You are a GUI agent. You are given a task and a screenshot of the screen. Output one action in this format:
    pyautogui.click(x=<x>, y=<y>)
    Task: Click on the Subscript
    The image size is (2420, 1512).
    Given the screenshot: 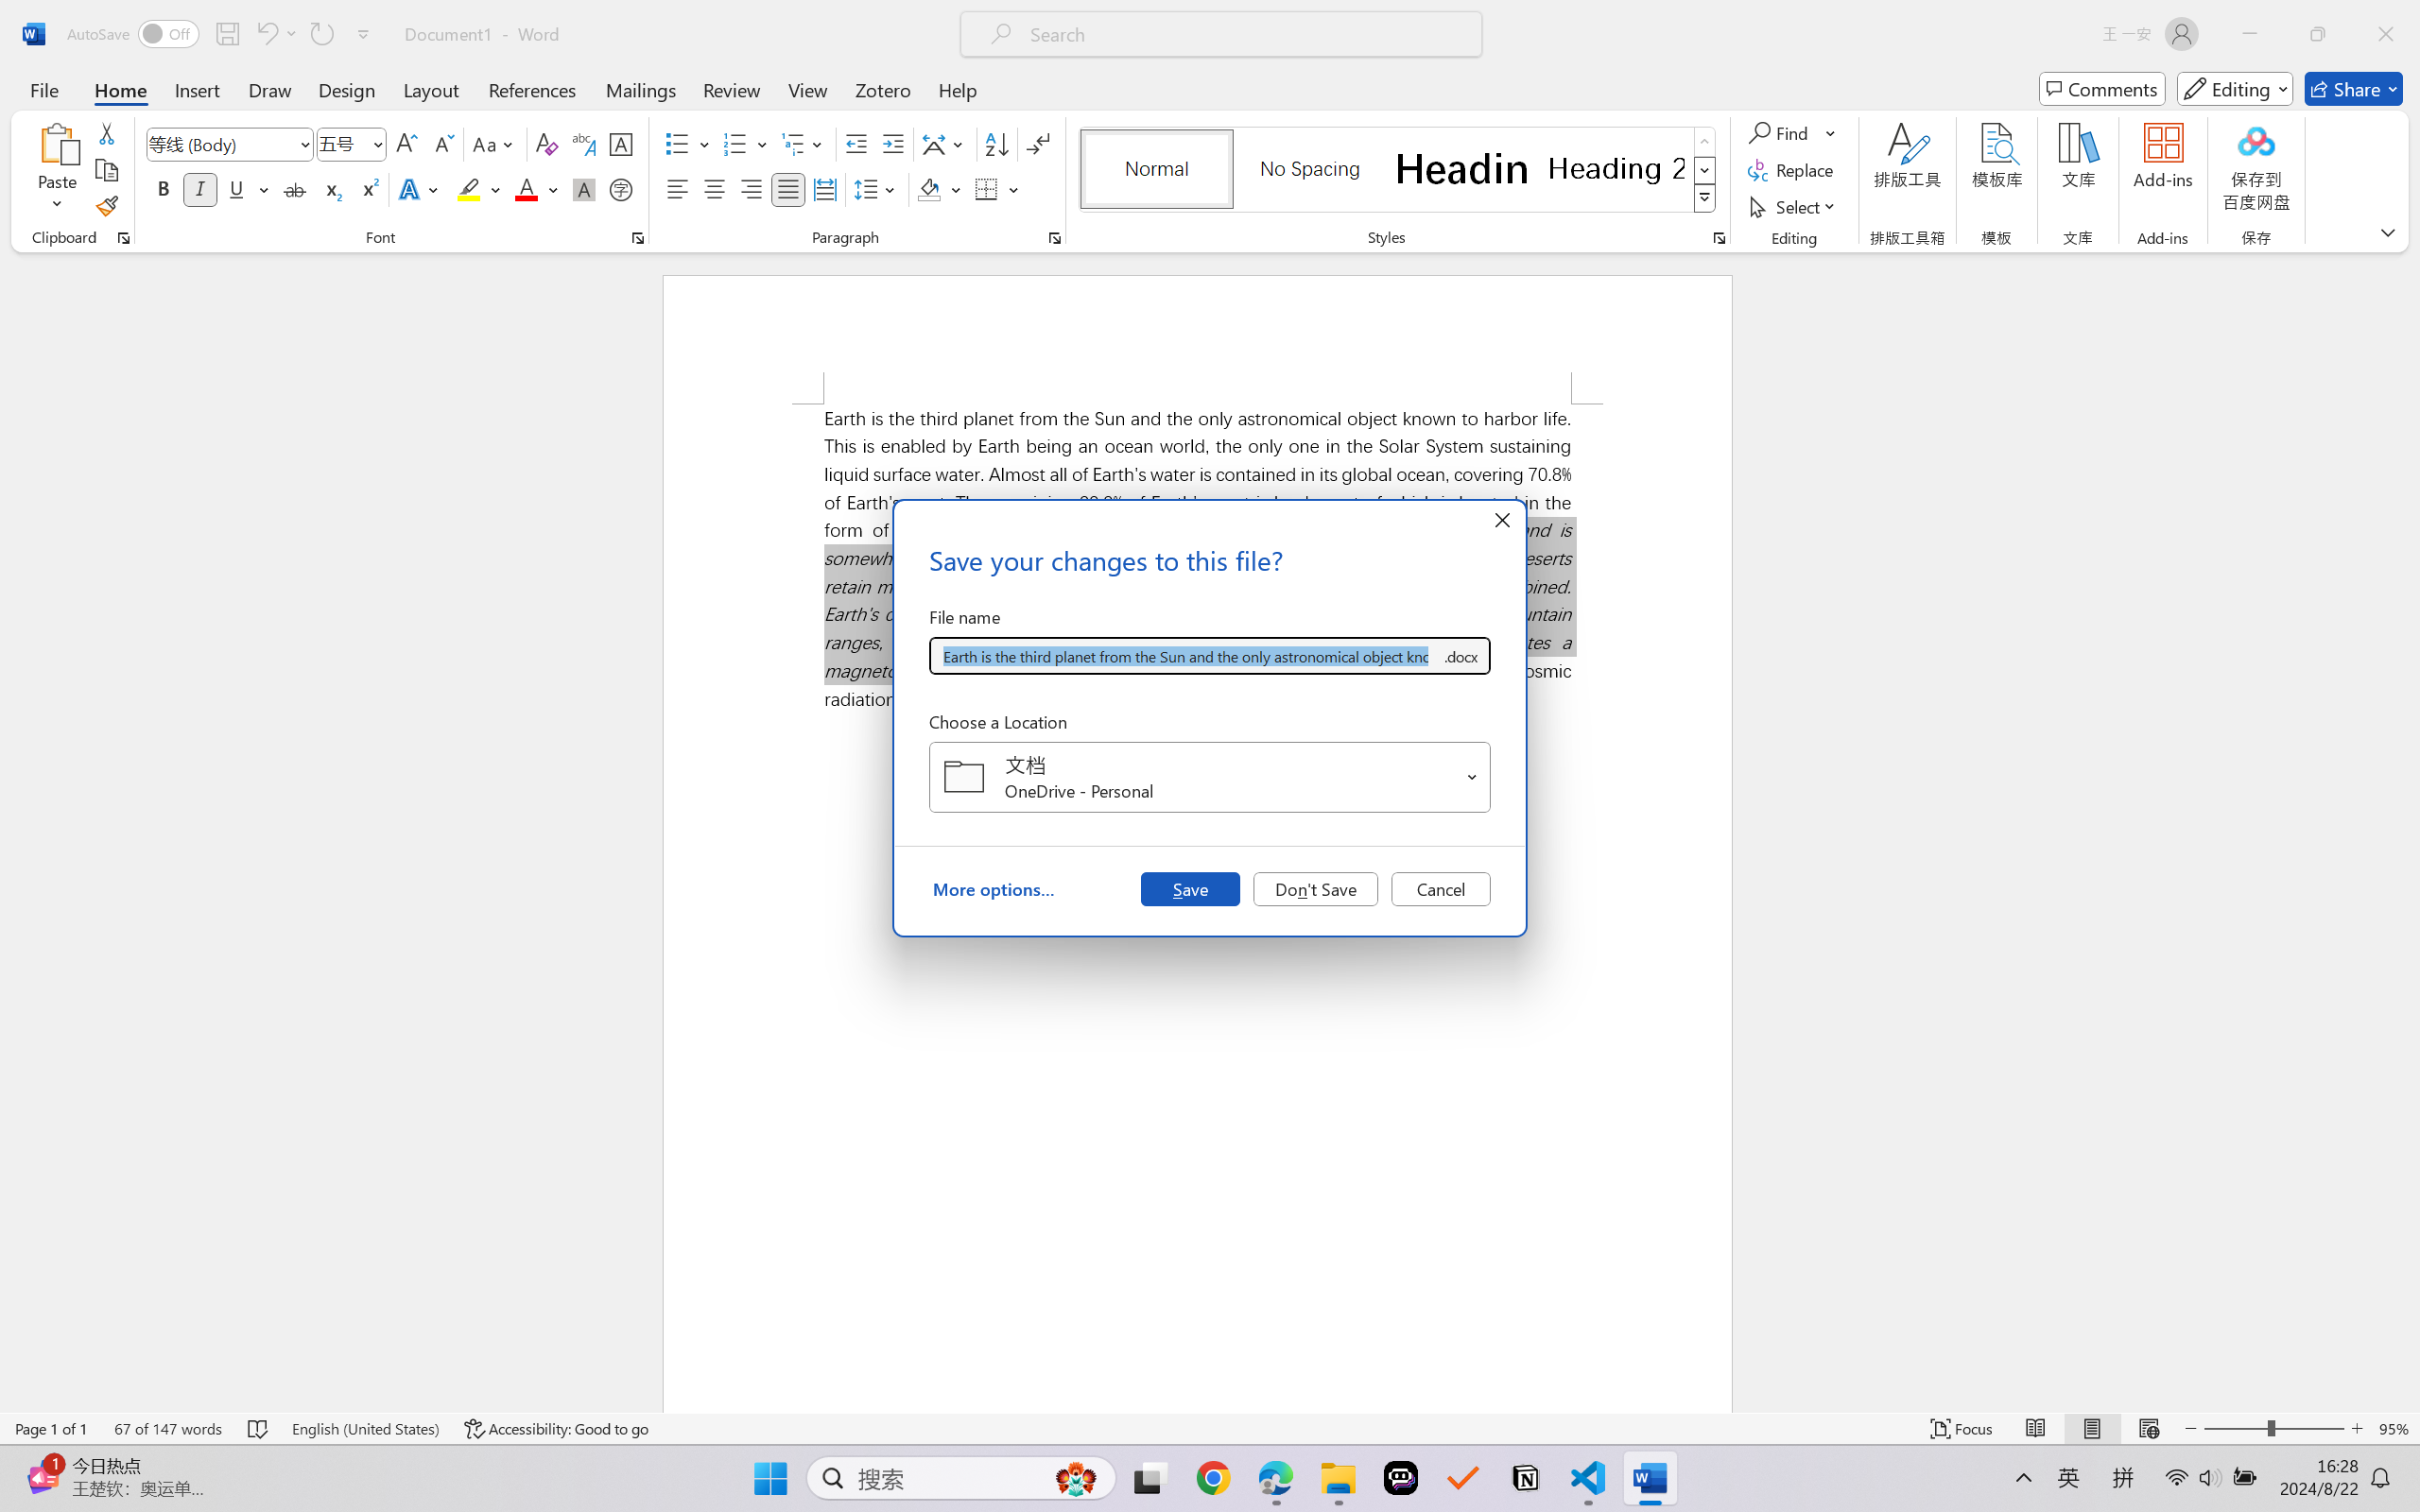 What is the action you would take?
    pyautogui.click(x=331, y=189)
    